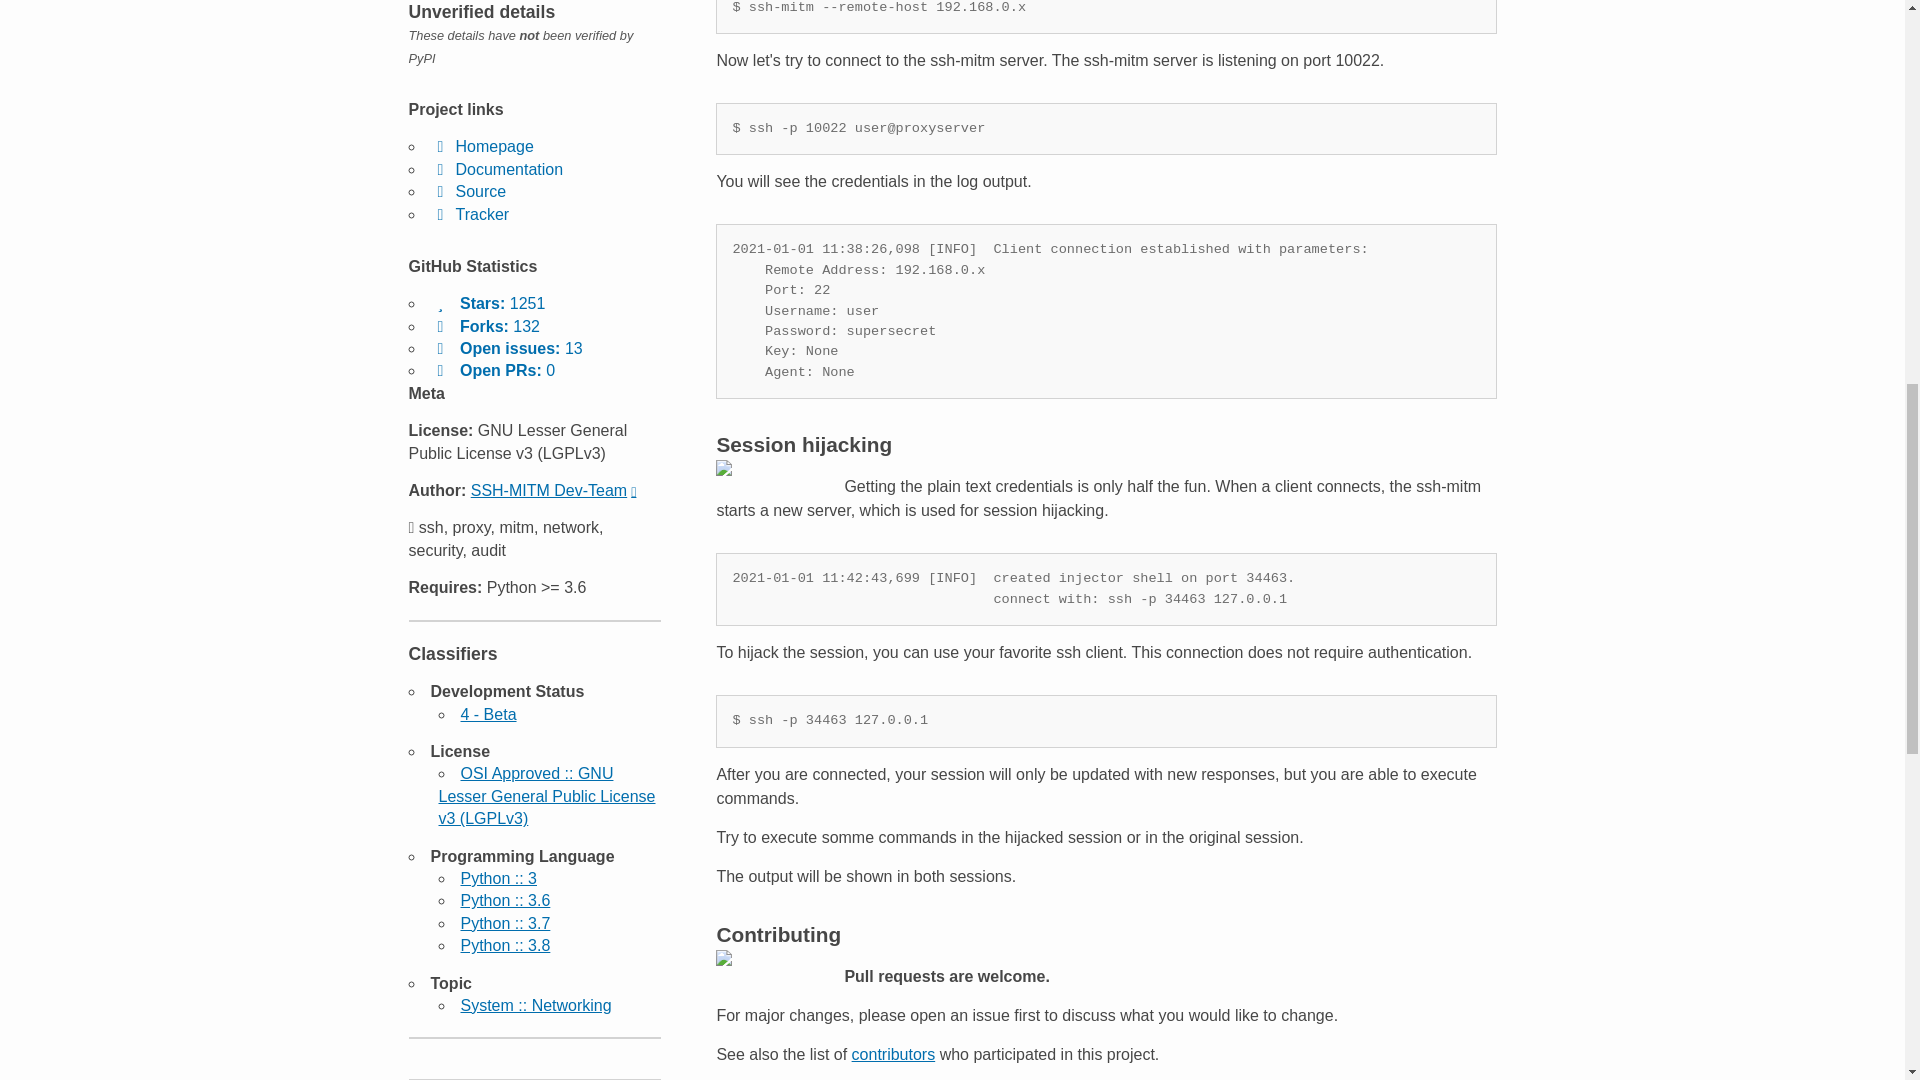  Describe the element at coordinates (482, 146) in the screenshot. I see `Homepage` at that location.